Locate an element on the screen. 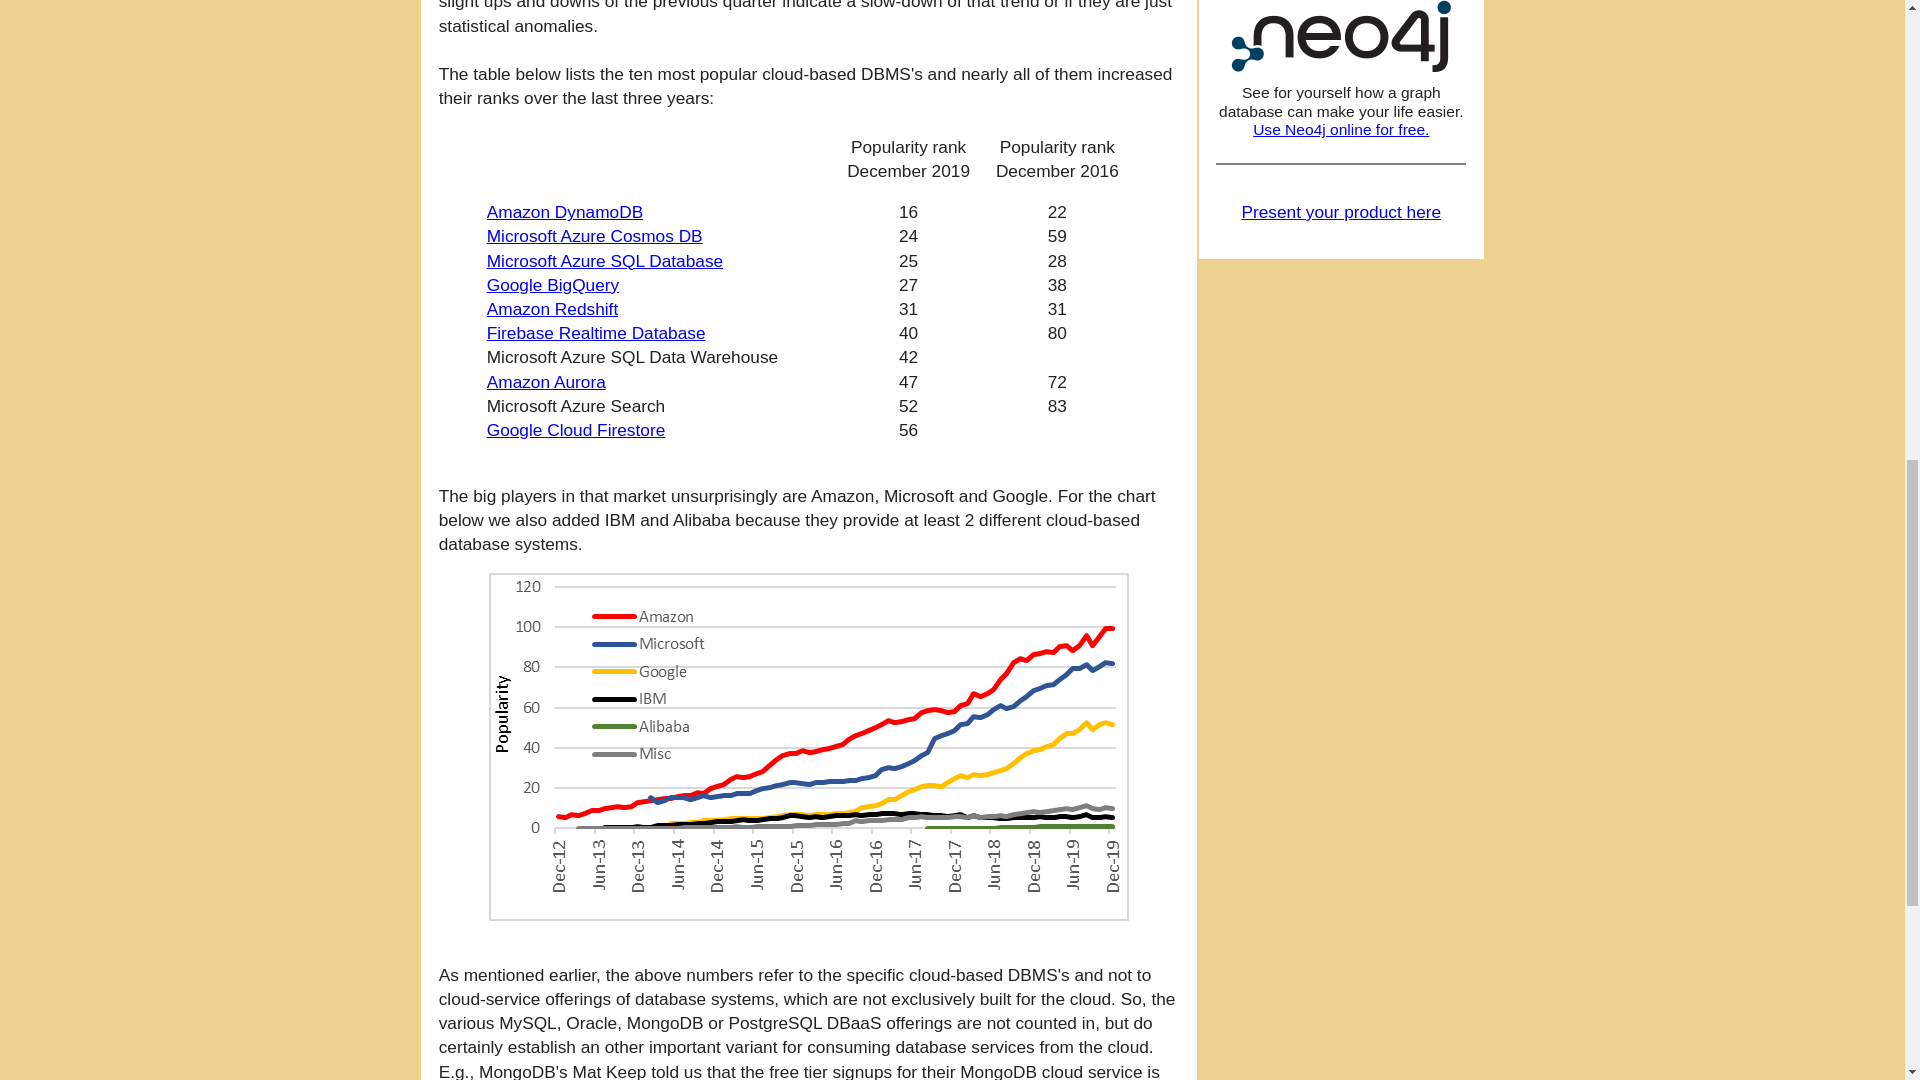 This screenshot has height=1080, width=1920. Amazon Redshift is located at coordinates (552, 308).